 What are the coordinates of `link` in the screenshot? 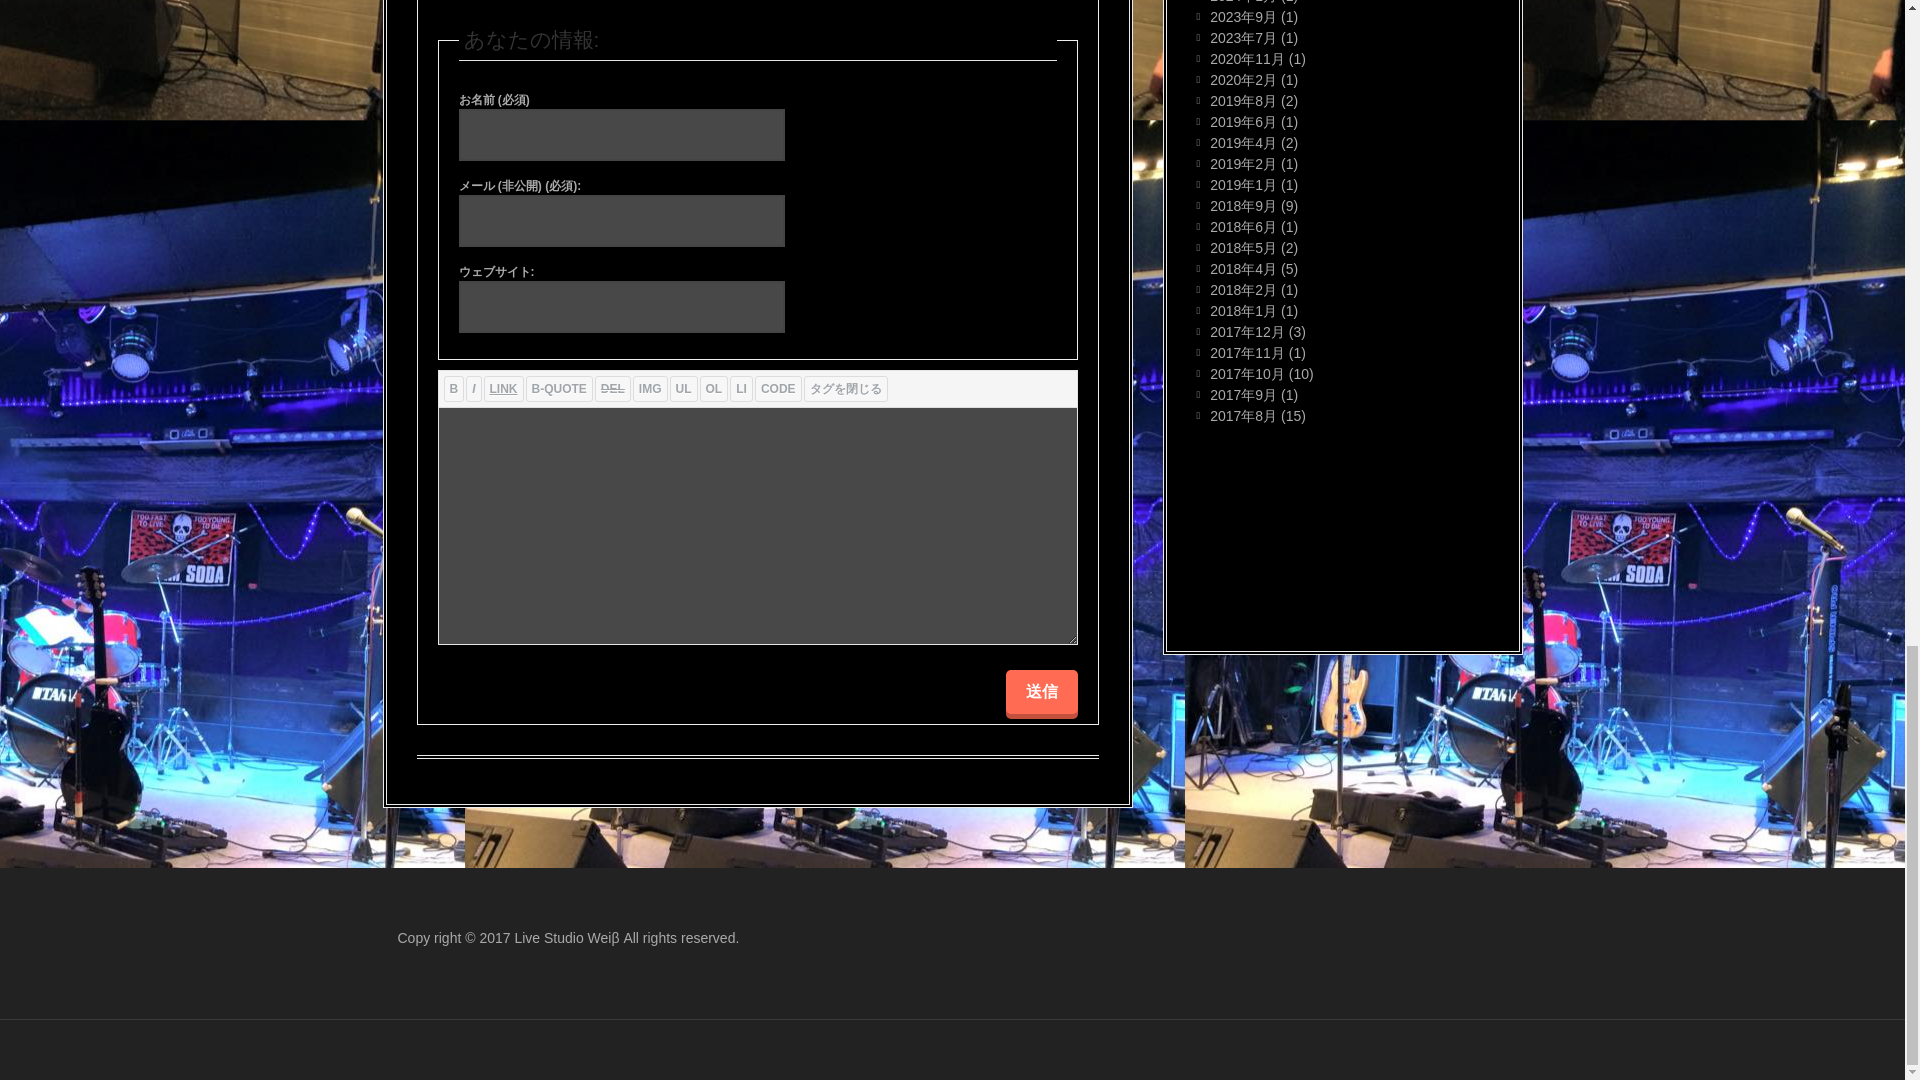 It's located at (504, 388).